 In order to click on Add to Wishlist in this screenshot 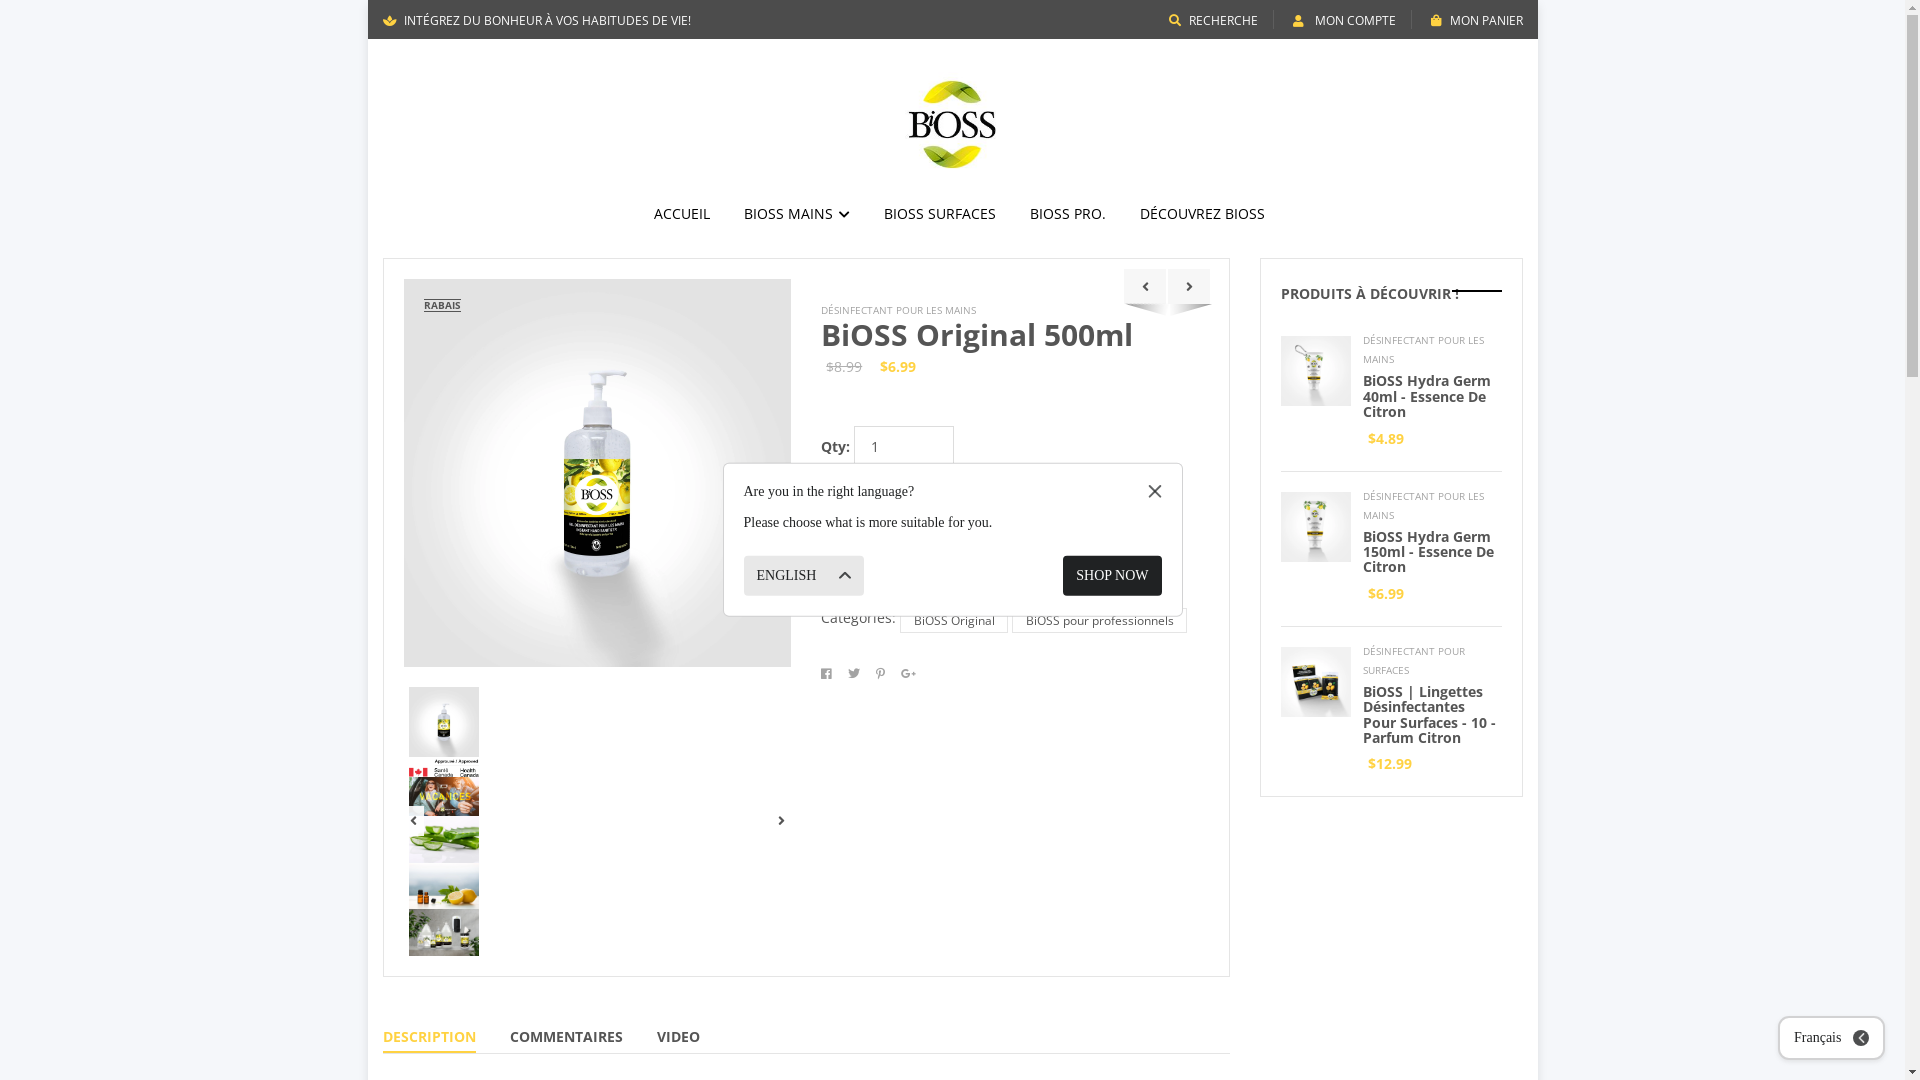, I will do `click(900, 541)`.